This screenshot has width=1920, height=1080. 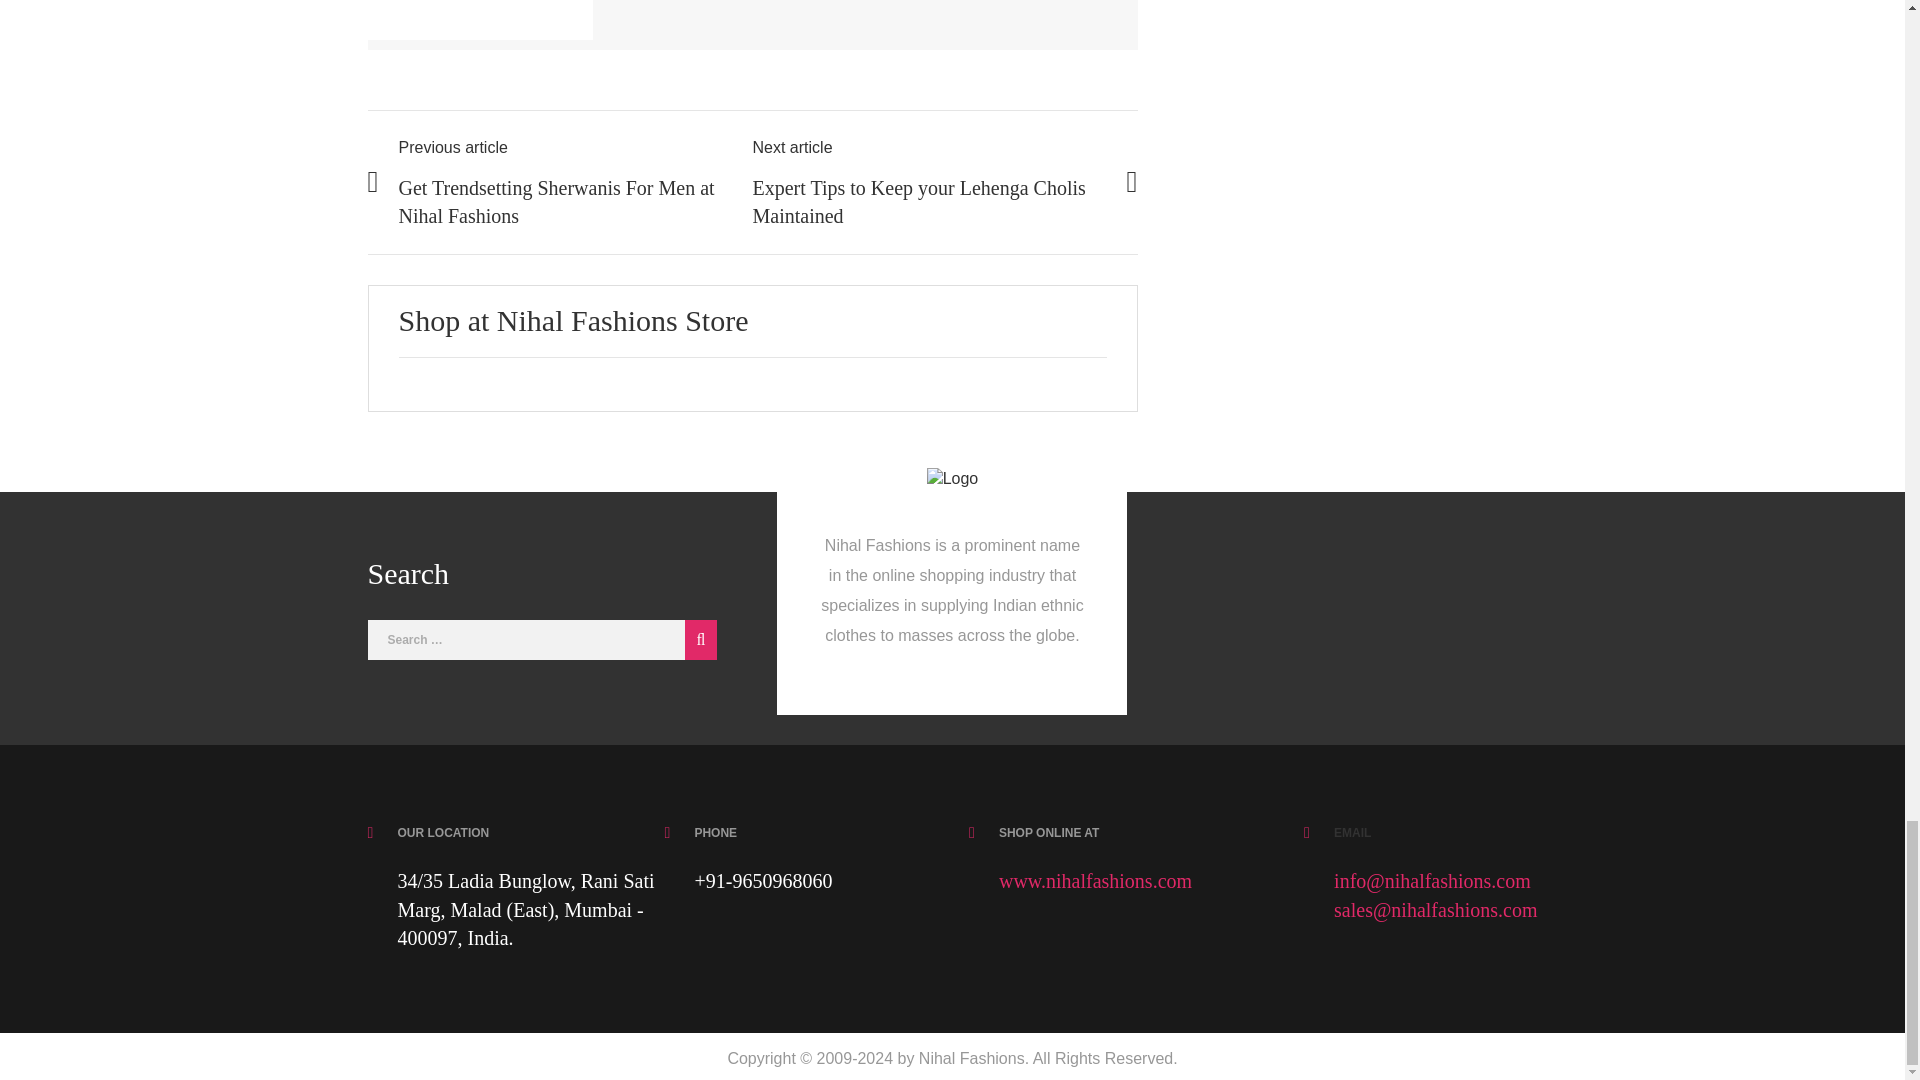 What do you see at coordinates (1352, 833) in the screenshot?
I see `EMAIL` at bounding box center [1352, 833].